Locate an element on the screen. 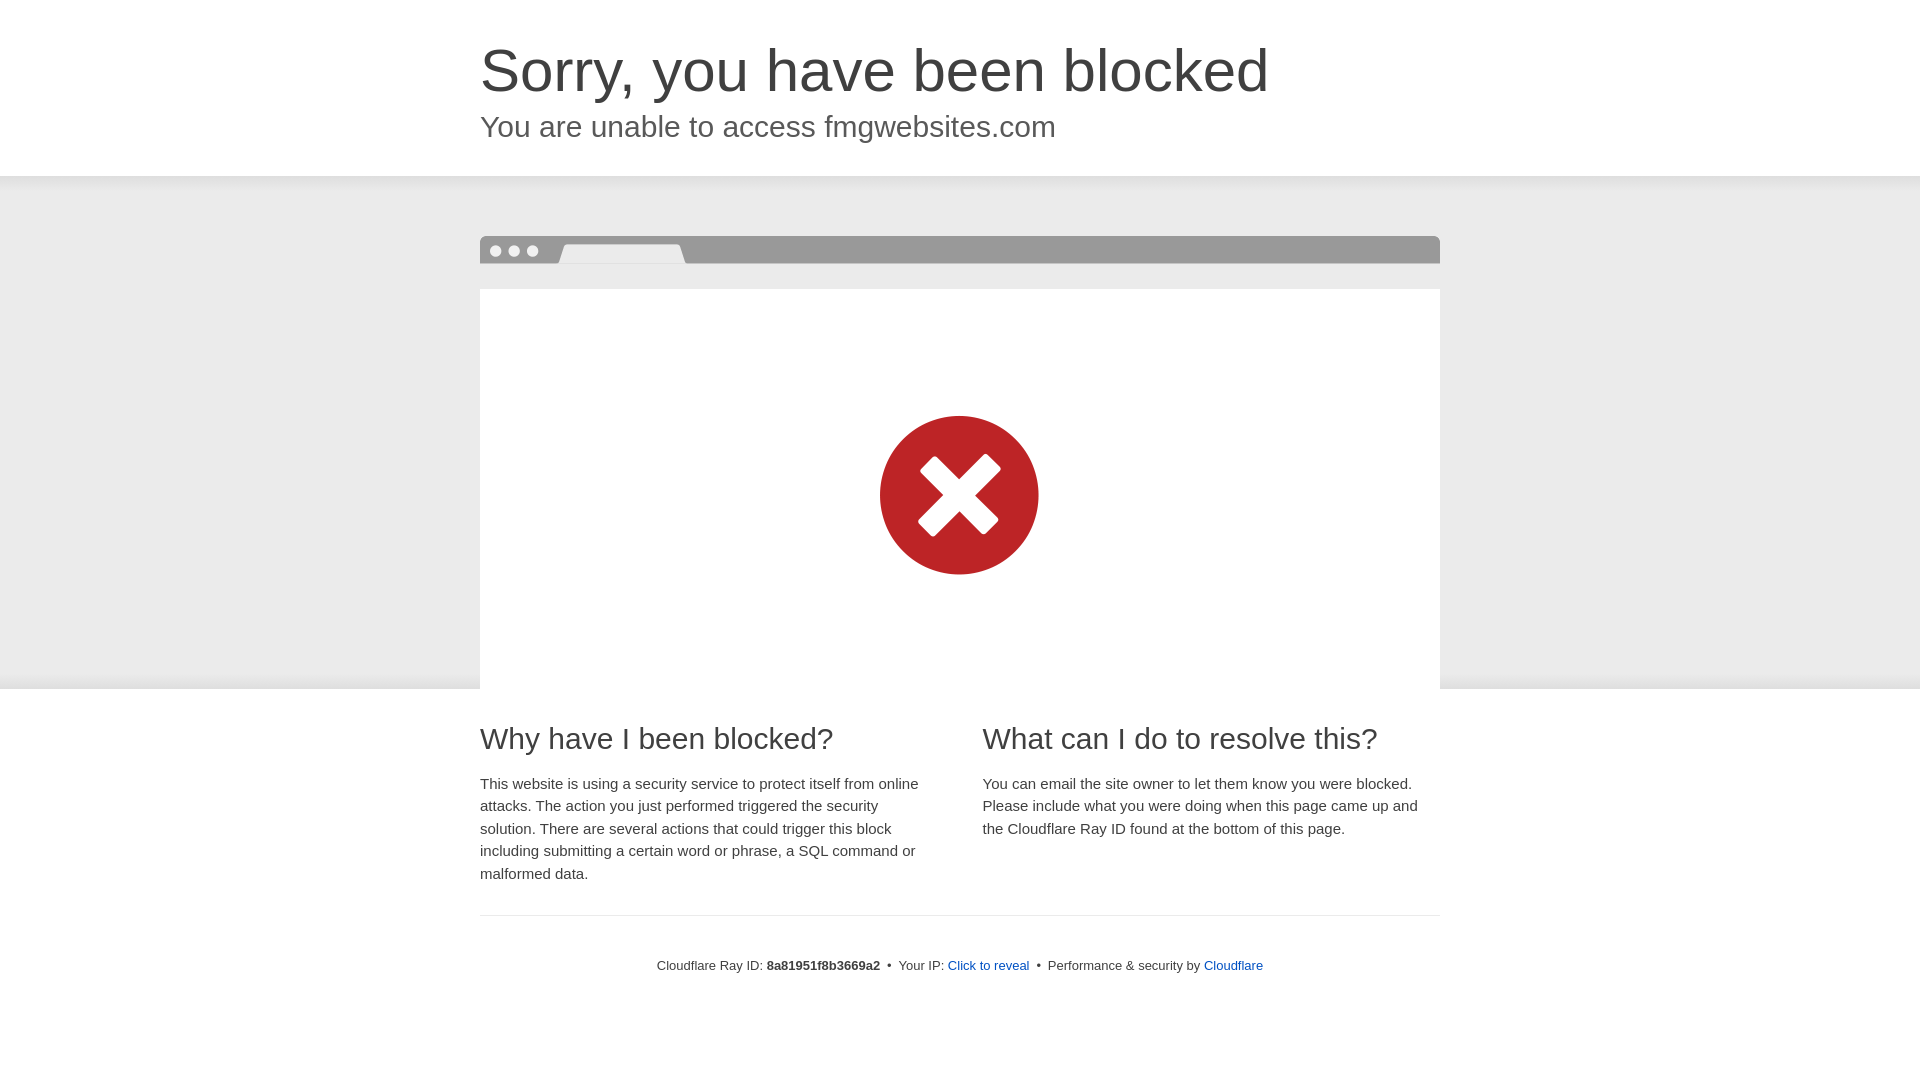 The width and height of the screenshot is (1920, 1080). Cloudflare is located at coordinates (1233, 965).